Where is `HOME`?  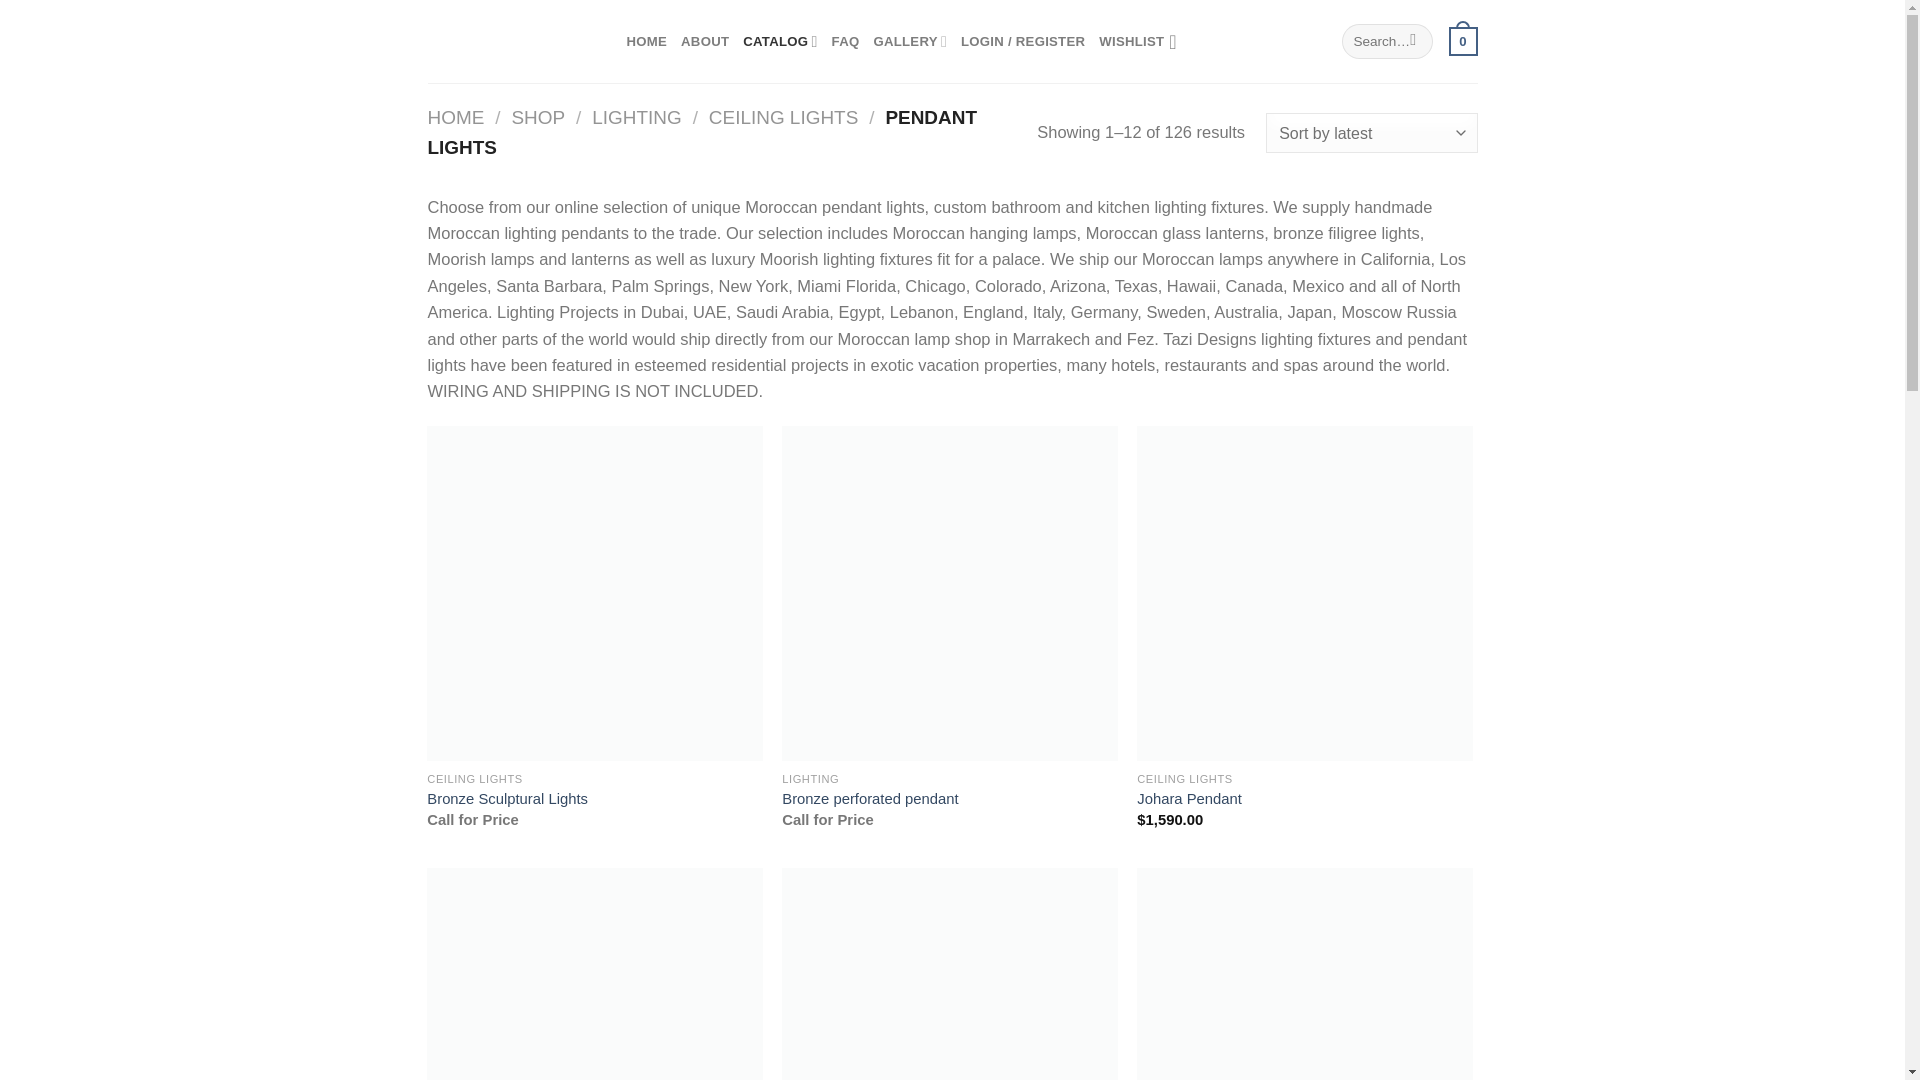 HOME is located at coordinates (646, 40).